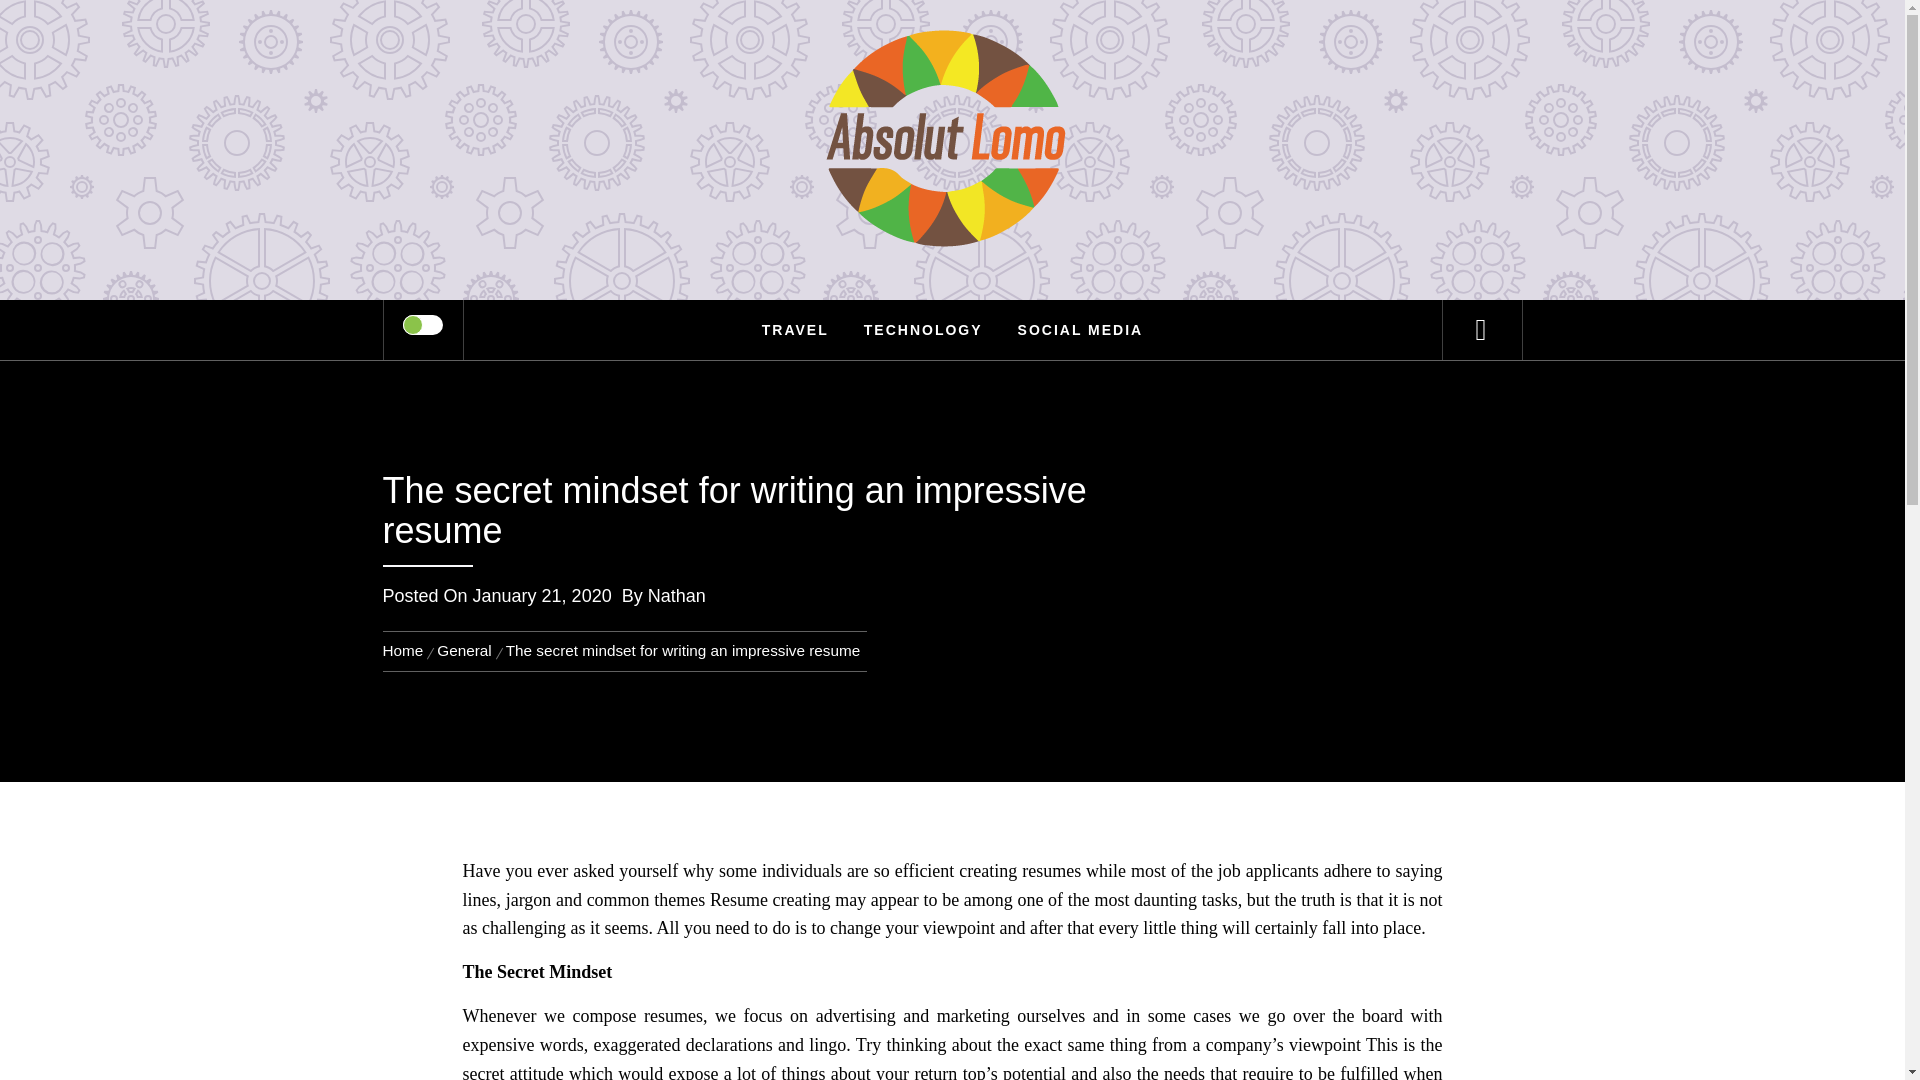 This screenshot has width=1920, height=1080. Describe the element at coordinates (406, 650) in the screenshot. I see `Home` at that location.